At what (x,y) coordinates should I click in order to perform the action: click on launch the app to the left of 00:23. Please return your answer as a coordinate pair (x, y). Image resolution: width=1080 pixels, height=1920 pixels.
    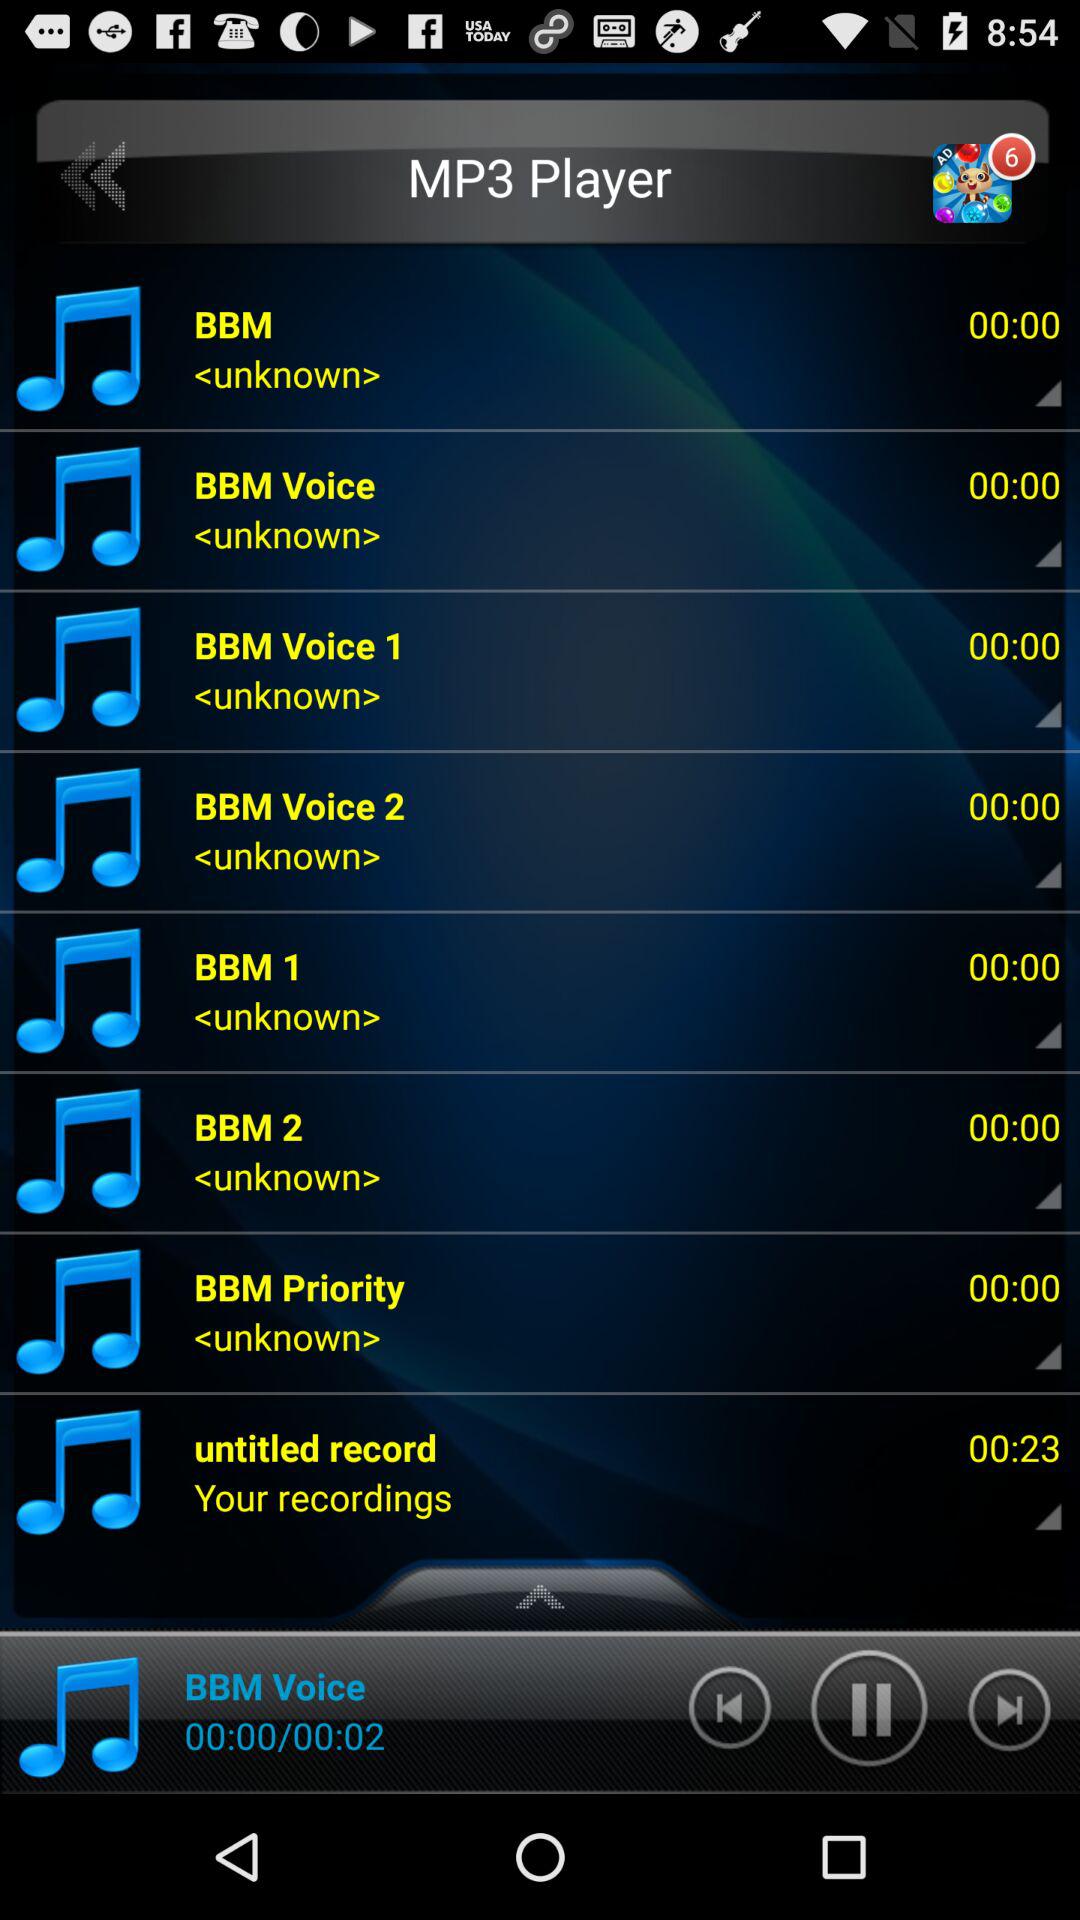
    Looking at the image, I should click on (316, 1447).